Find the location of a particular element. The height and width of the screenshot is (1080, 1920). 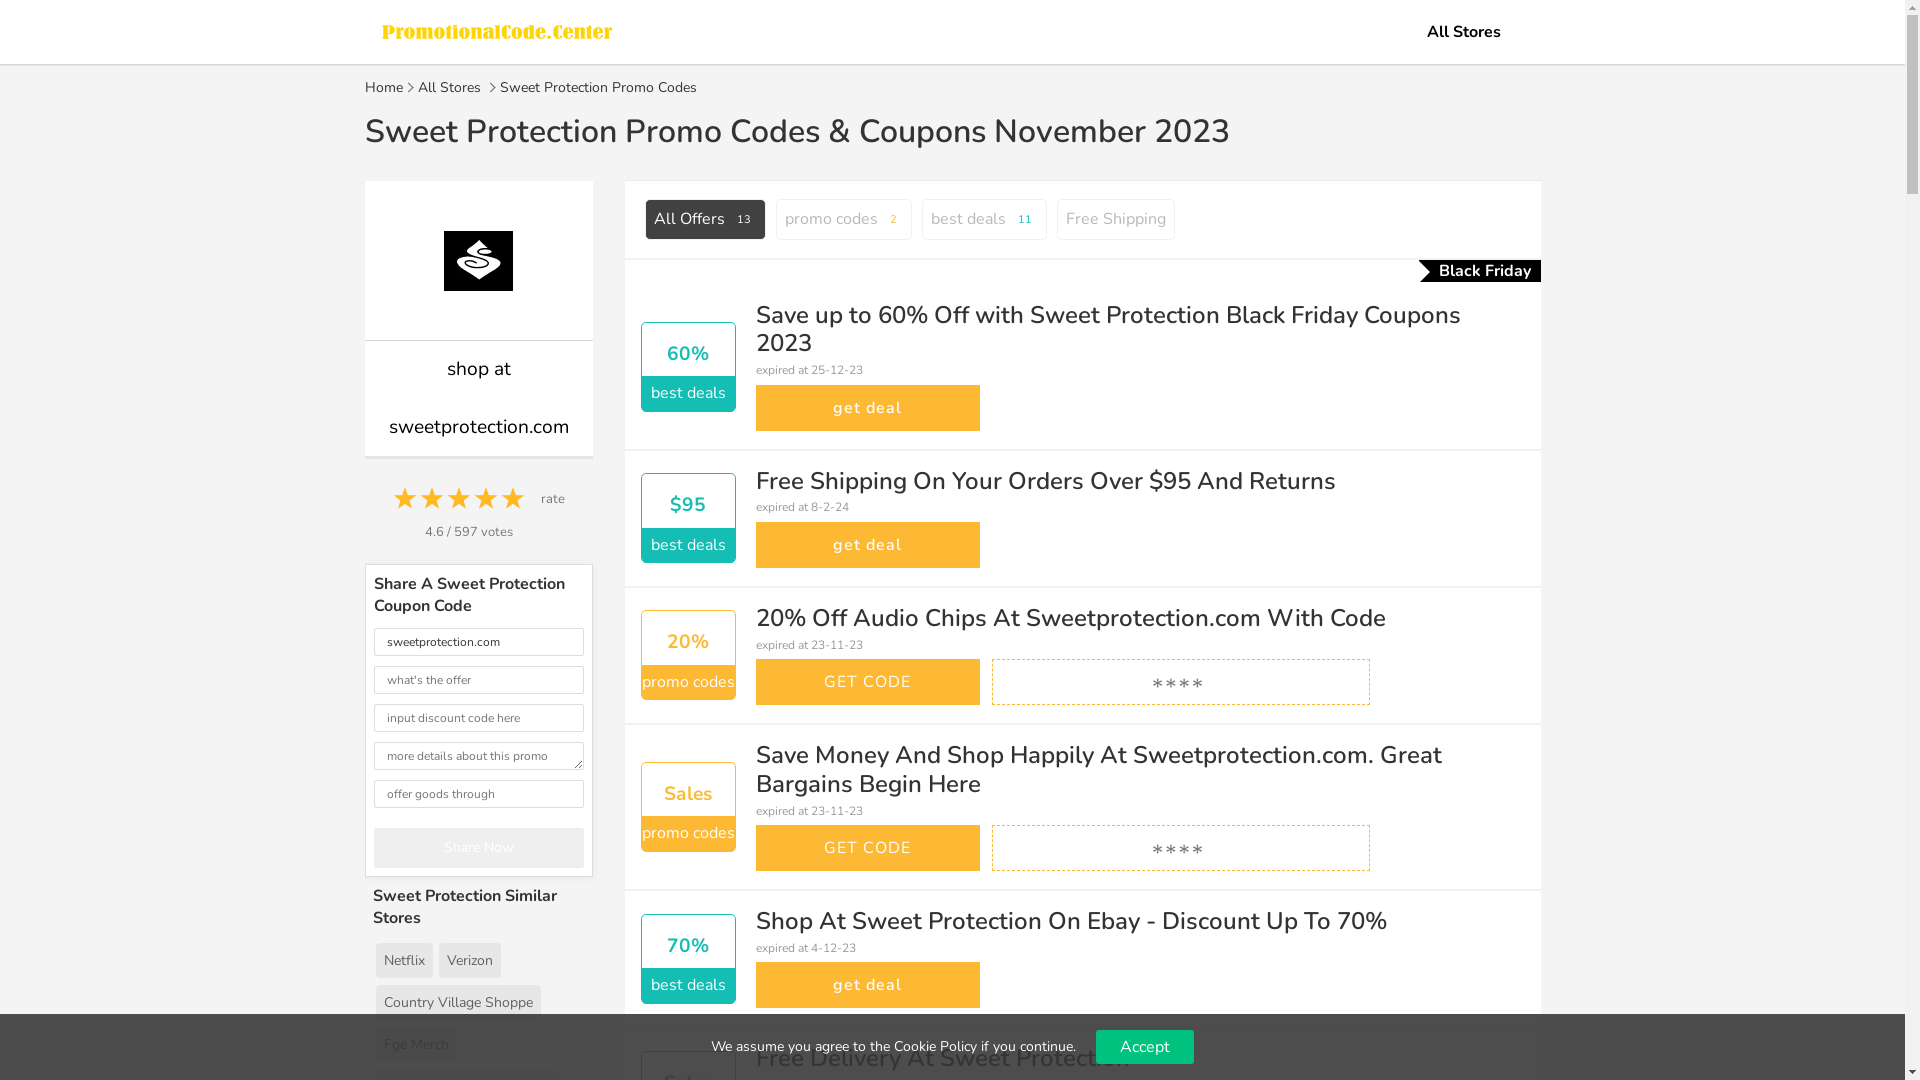

Fge Merch is located at coordinates (416, 1045).